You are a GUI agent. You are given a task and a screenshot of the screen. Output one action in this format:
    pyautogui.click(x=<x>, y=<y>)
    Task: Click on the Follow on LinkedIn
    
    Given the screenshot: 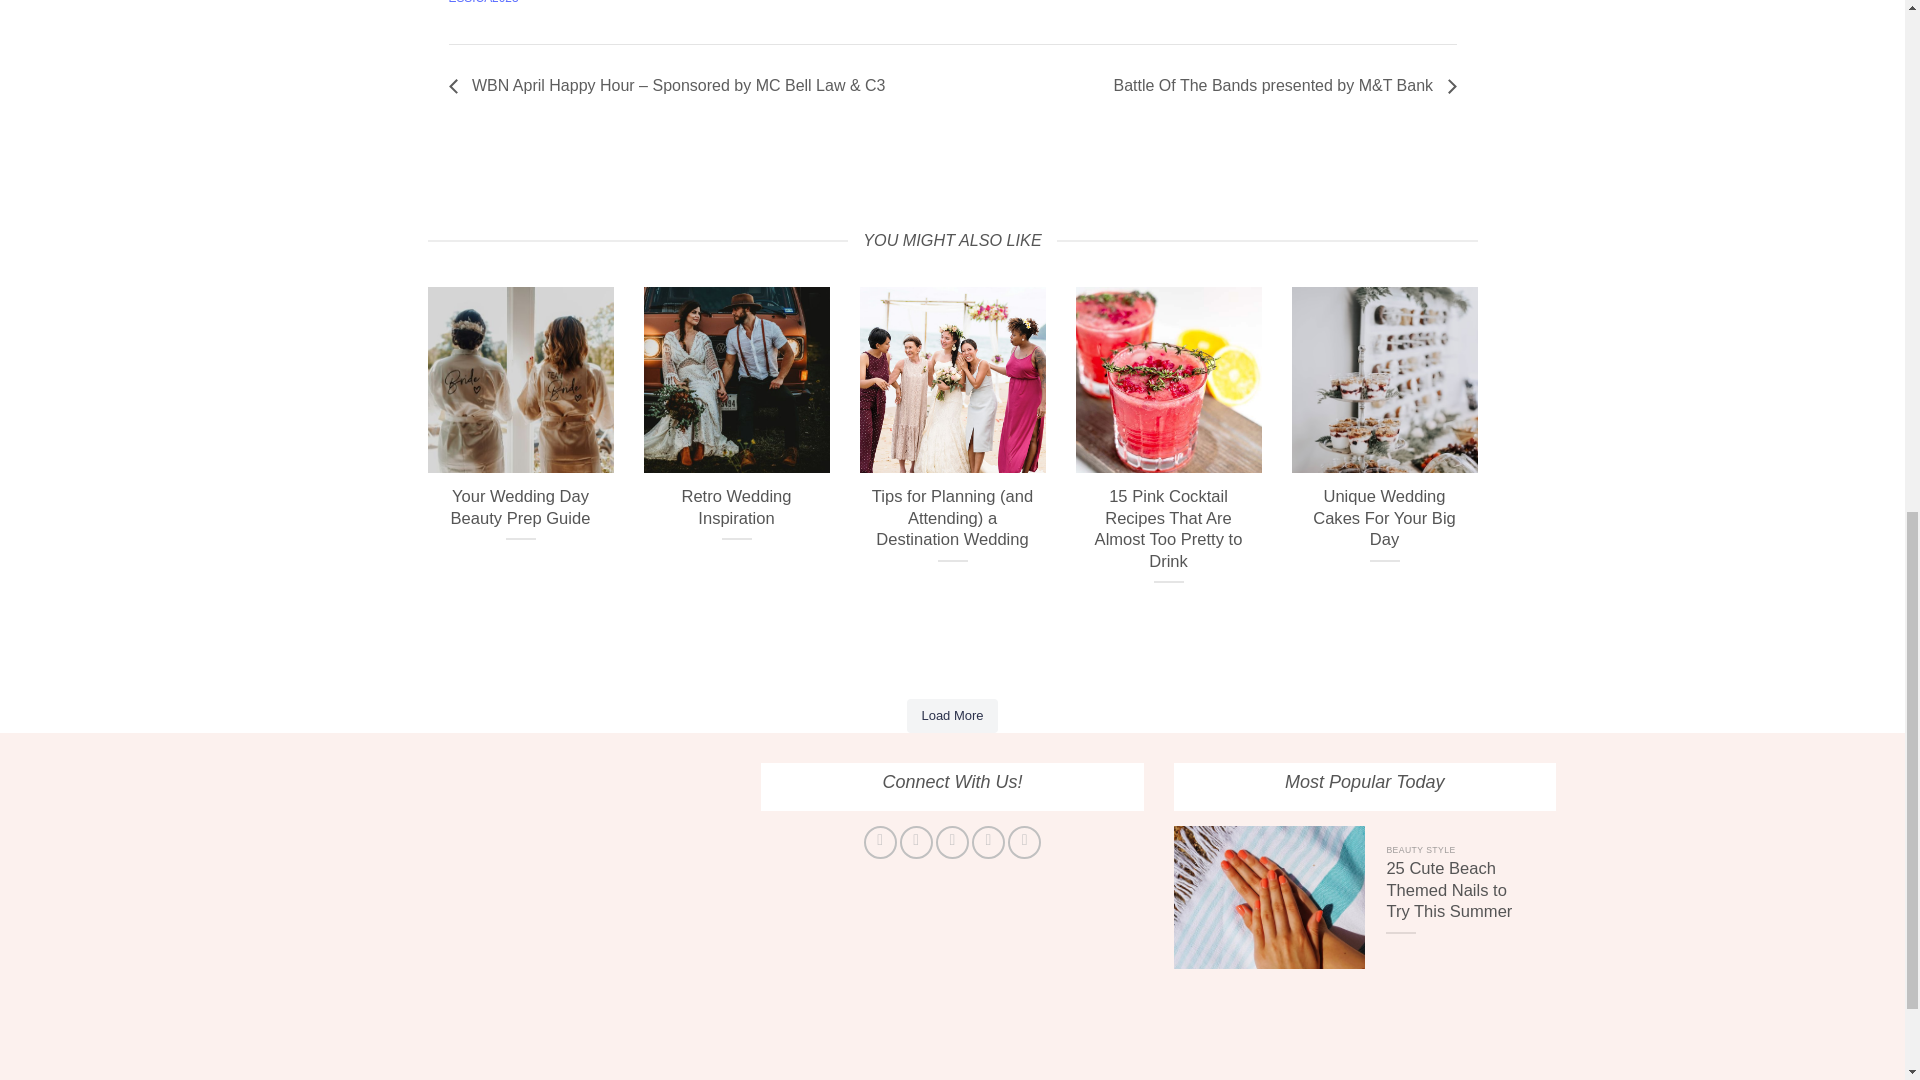 What is the action you would take?
    pyautogui.click(x=1024, y=842)
    